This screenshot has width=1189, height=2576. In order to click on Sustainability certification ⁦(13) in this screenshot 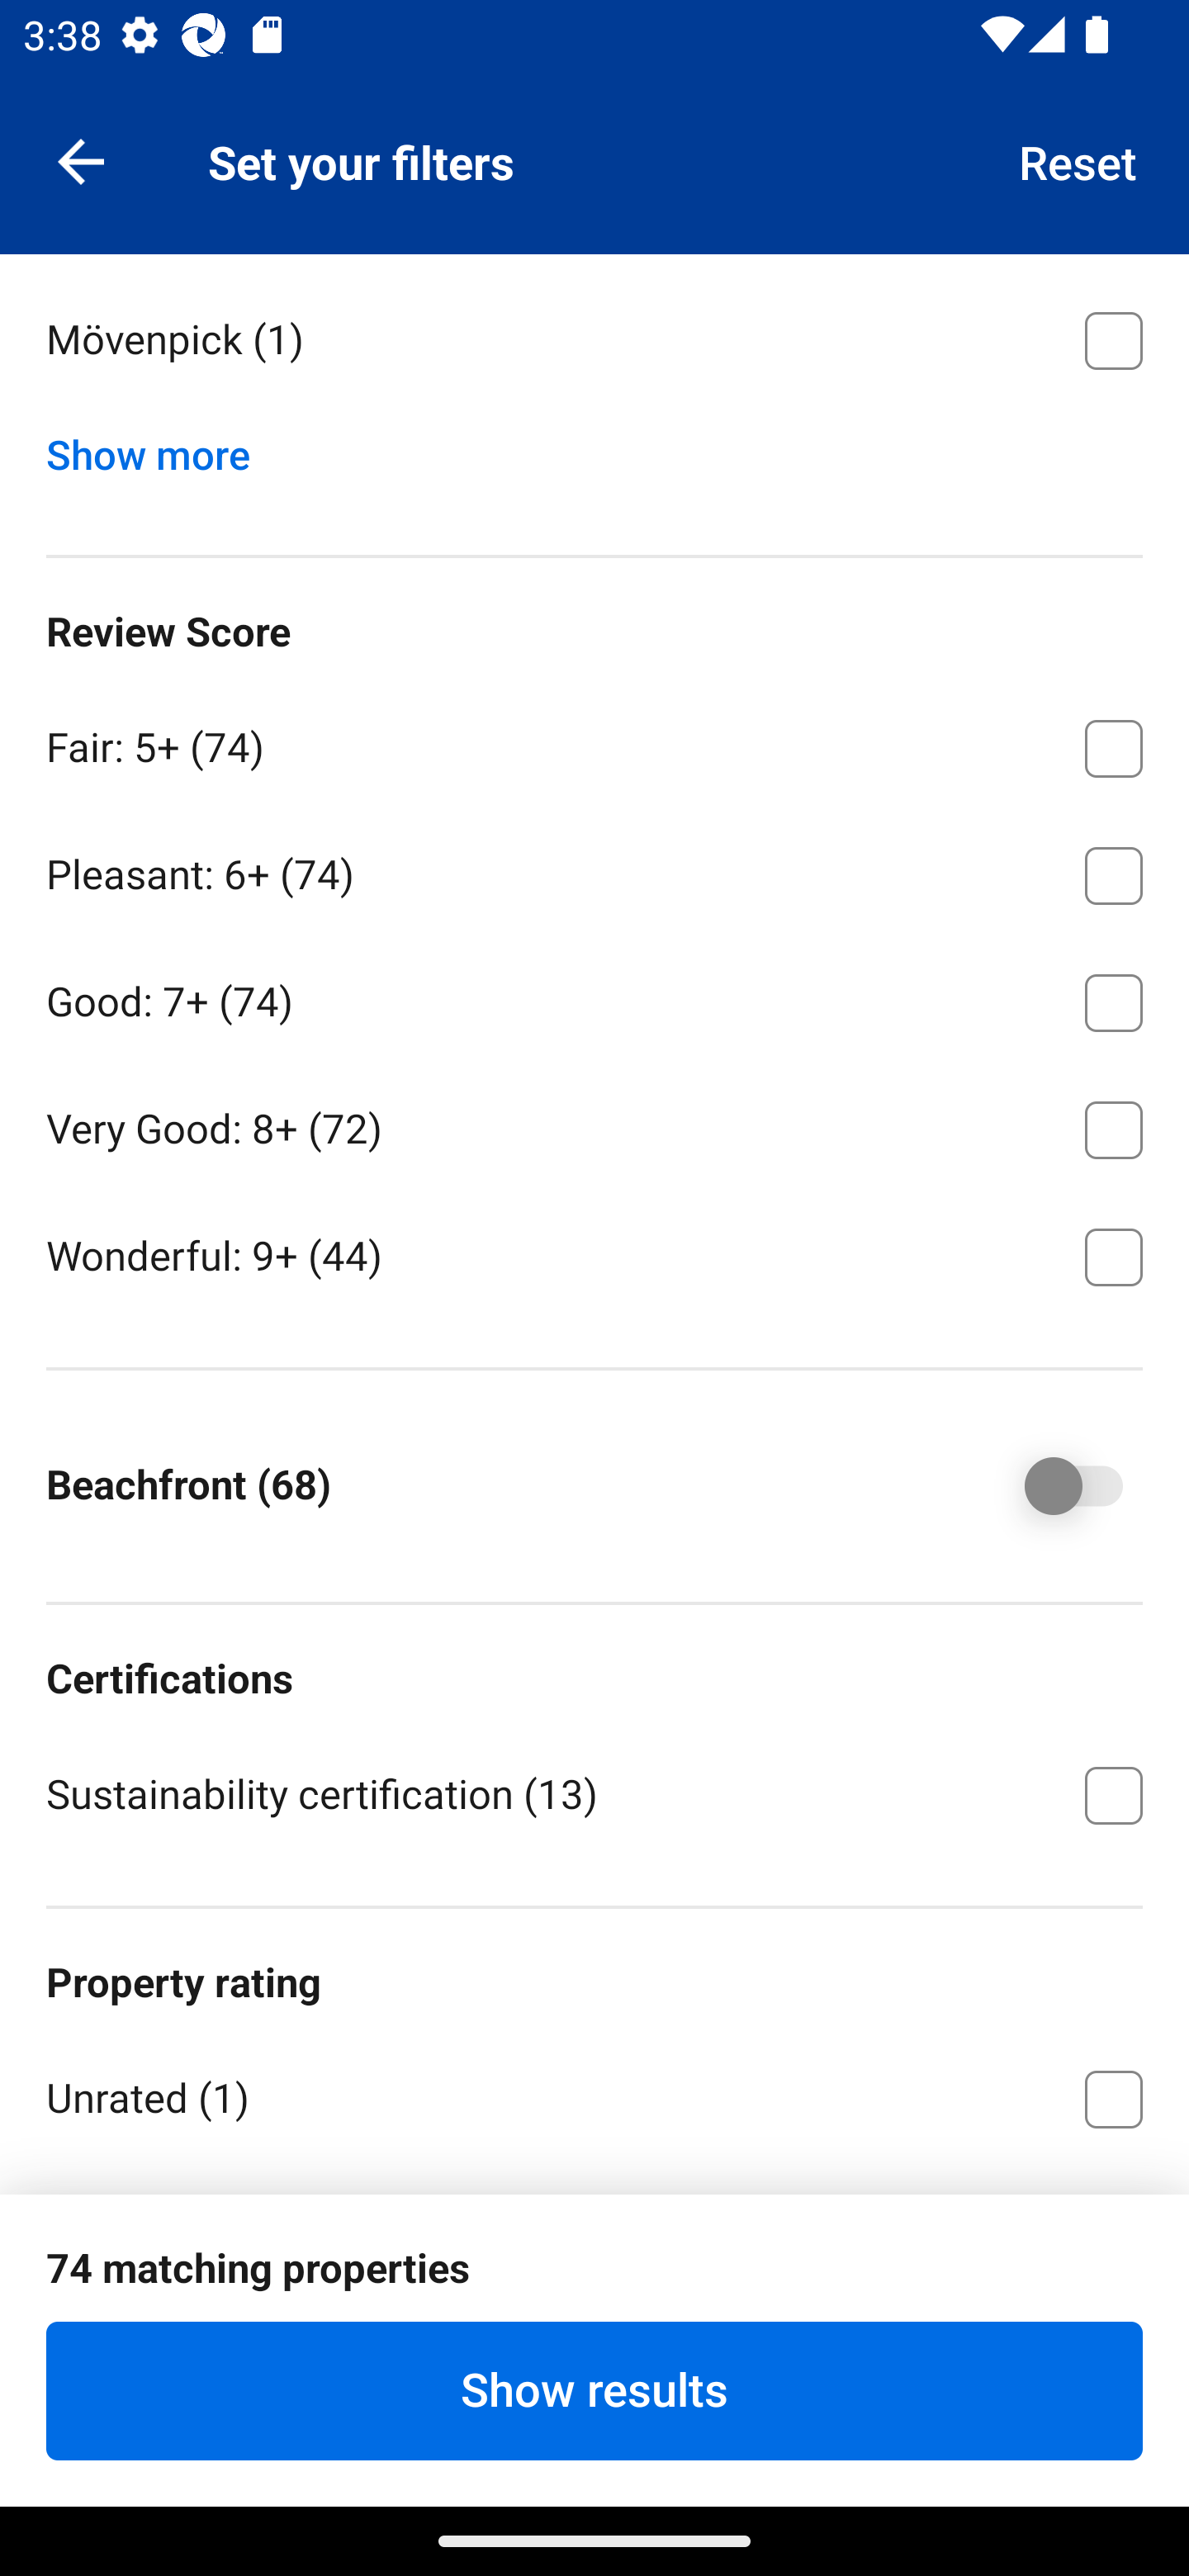, I will do `click(594, 1792)`.